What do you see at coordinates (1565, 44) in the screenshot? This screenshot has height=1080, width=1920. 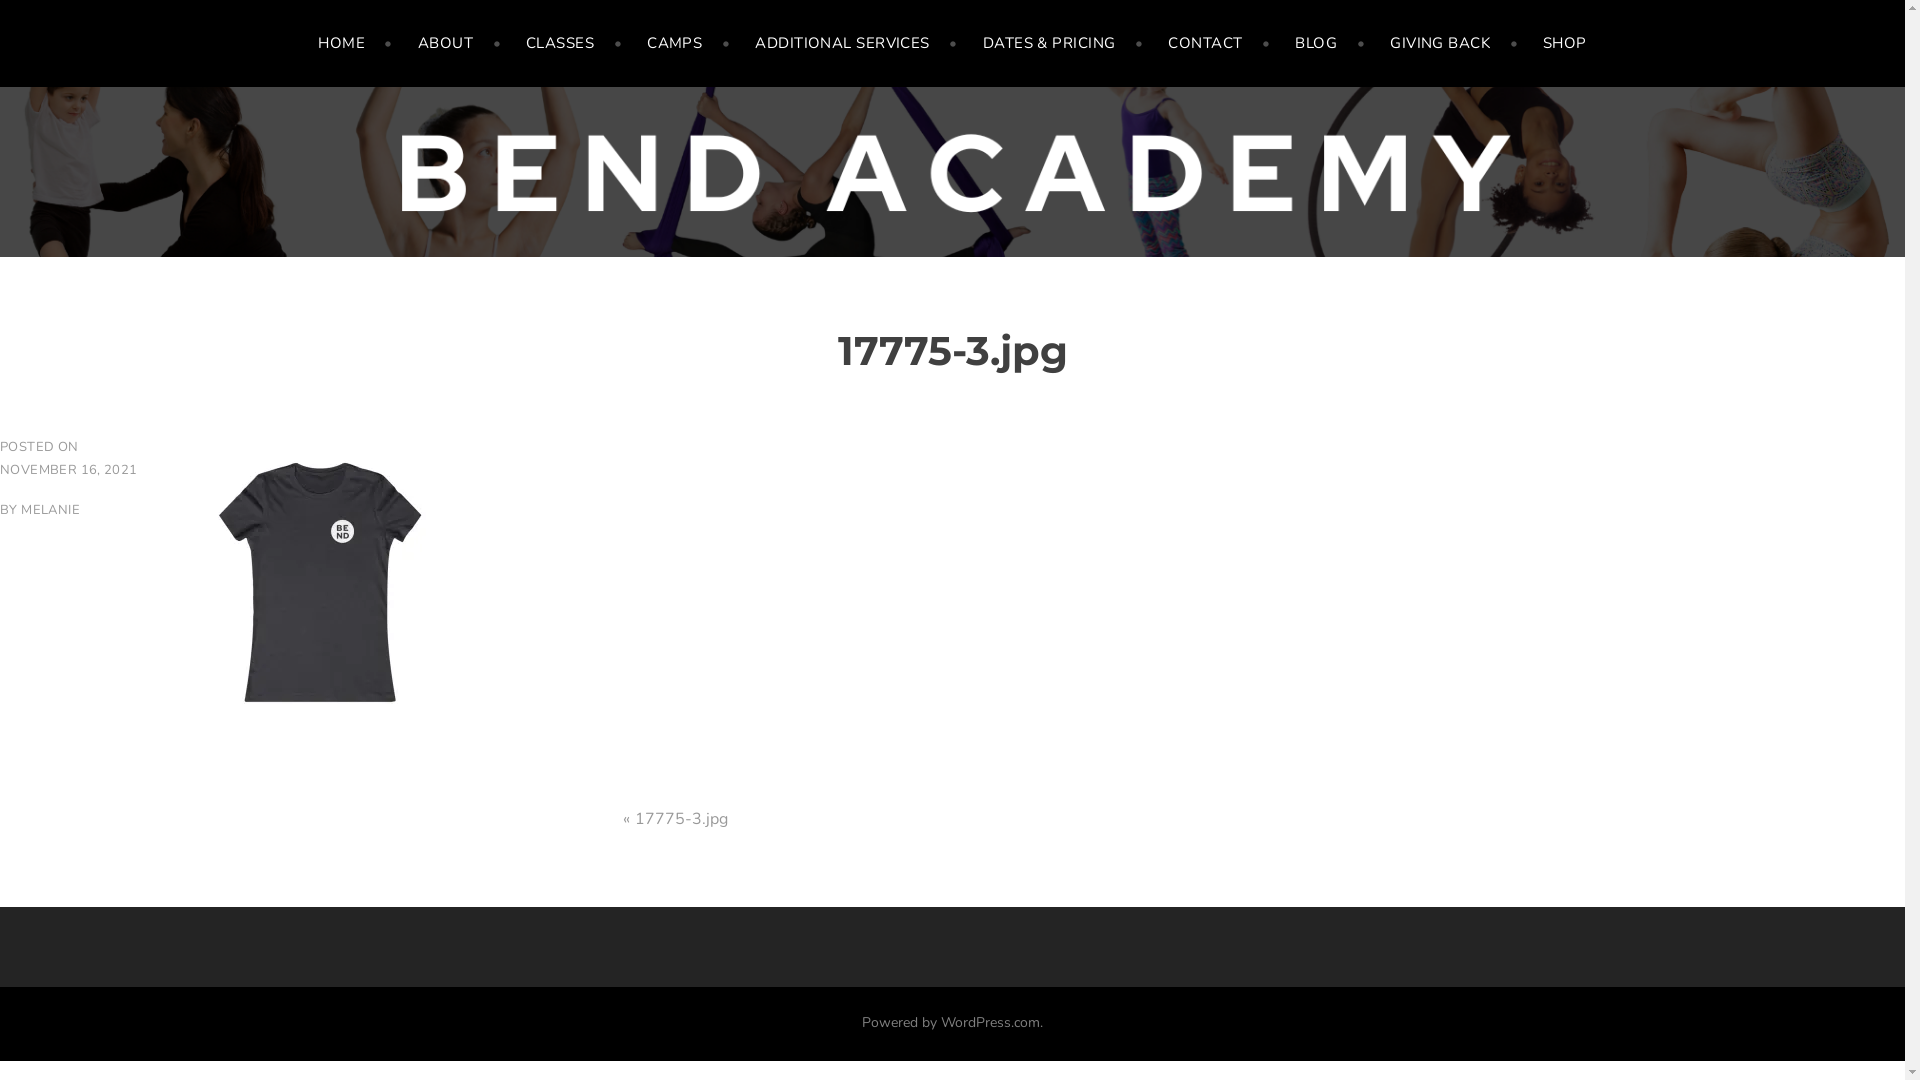 I see `SHOP` at bounding box center [1565, 44].